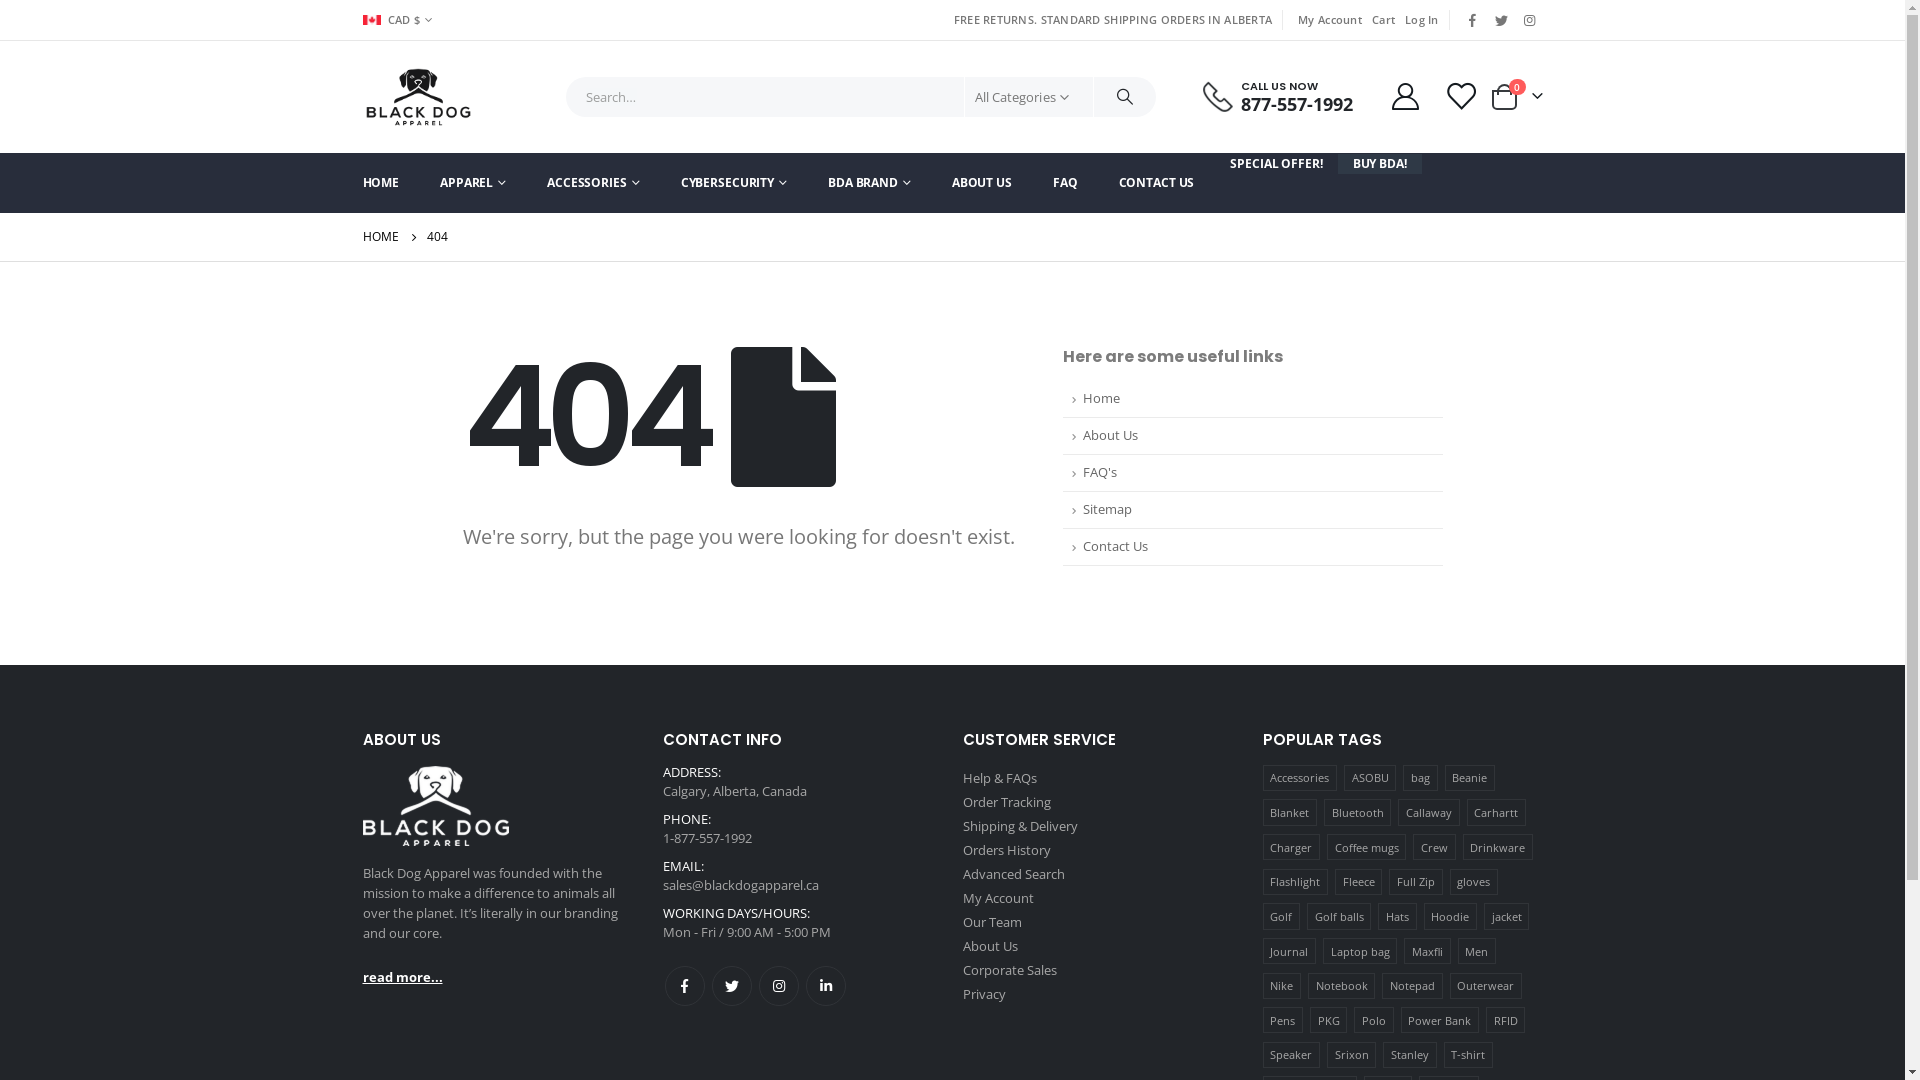 This screenshot has width=1920, height=1080. I want to click on Speaker, so click(1290, 1055).